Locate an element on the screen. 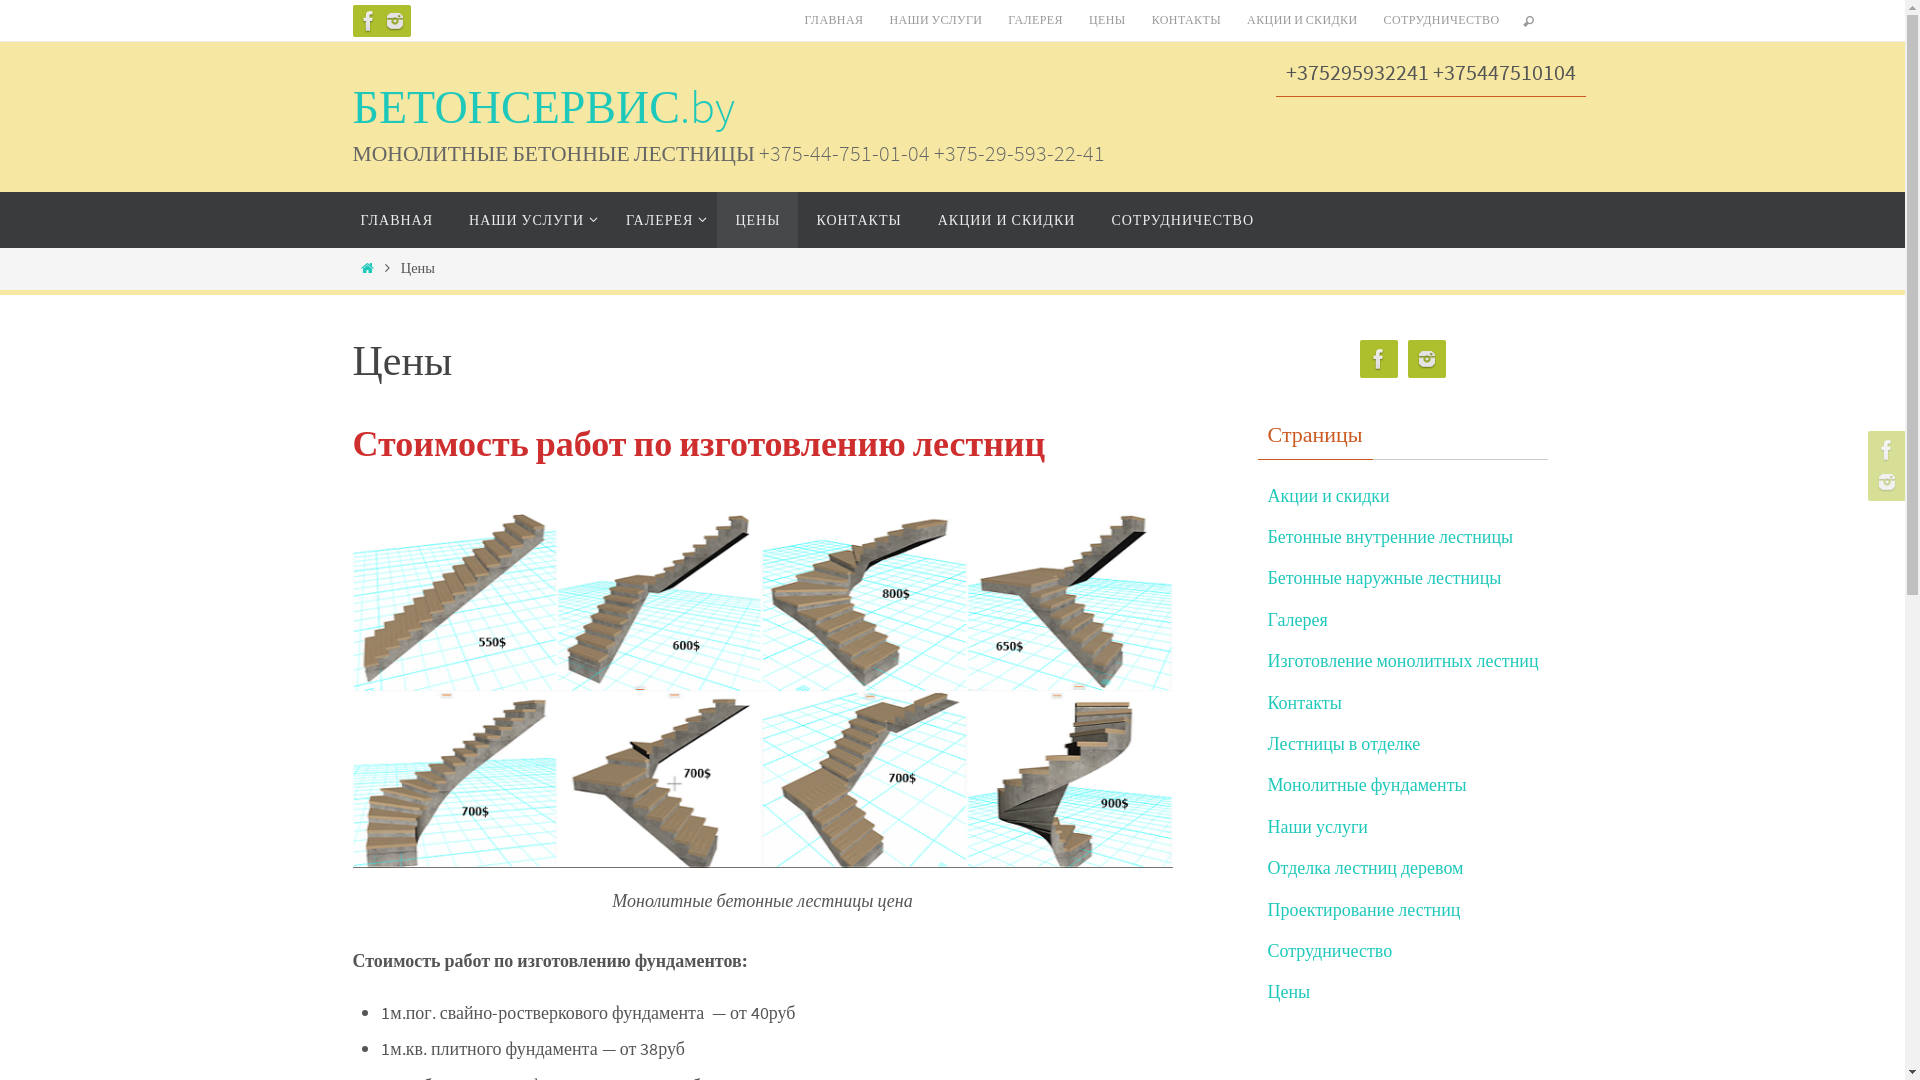  https://www.instagram.com/betonservice.by/?hl=ru is located at coordinates (1884, 482).